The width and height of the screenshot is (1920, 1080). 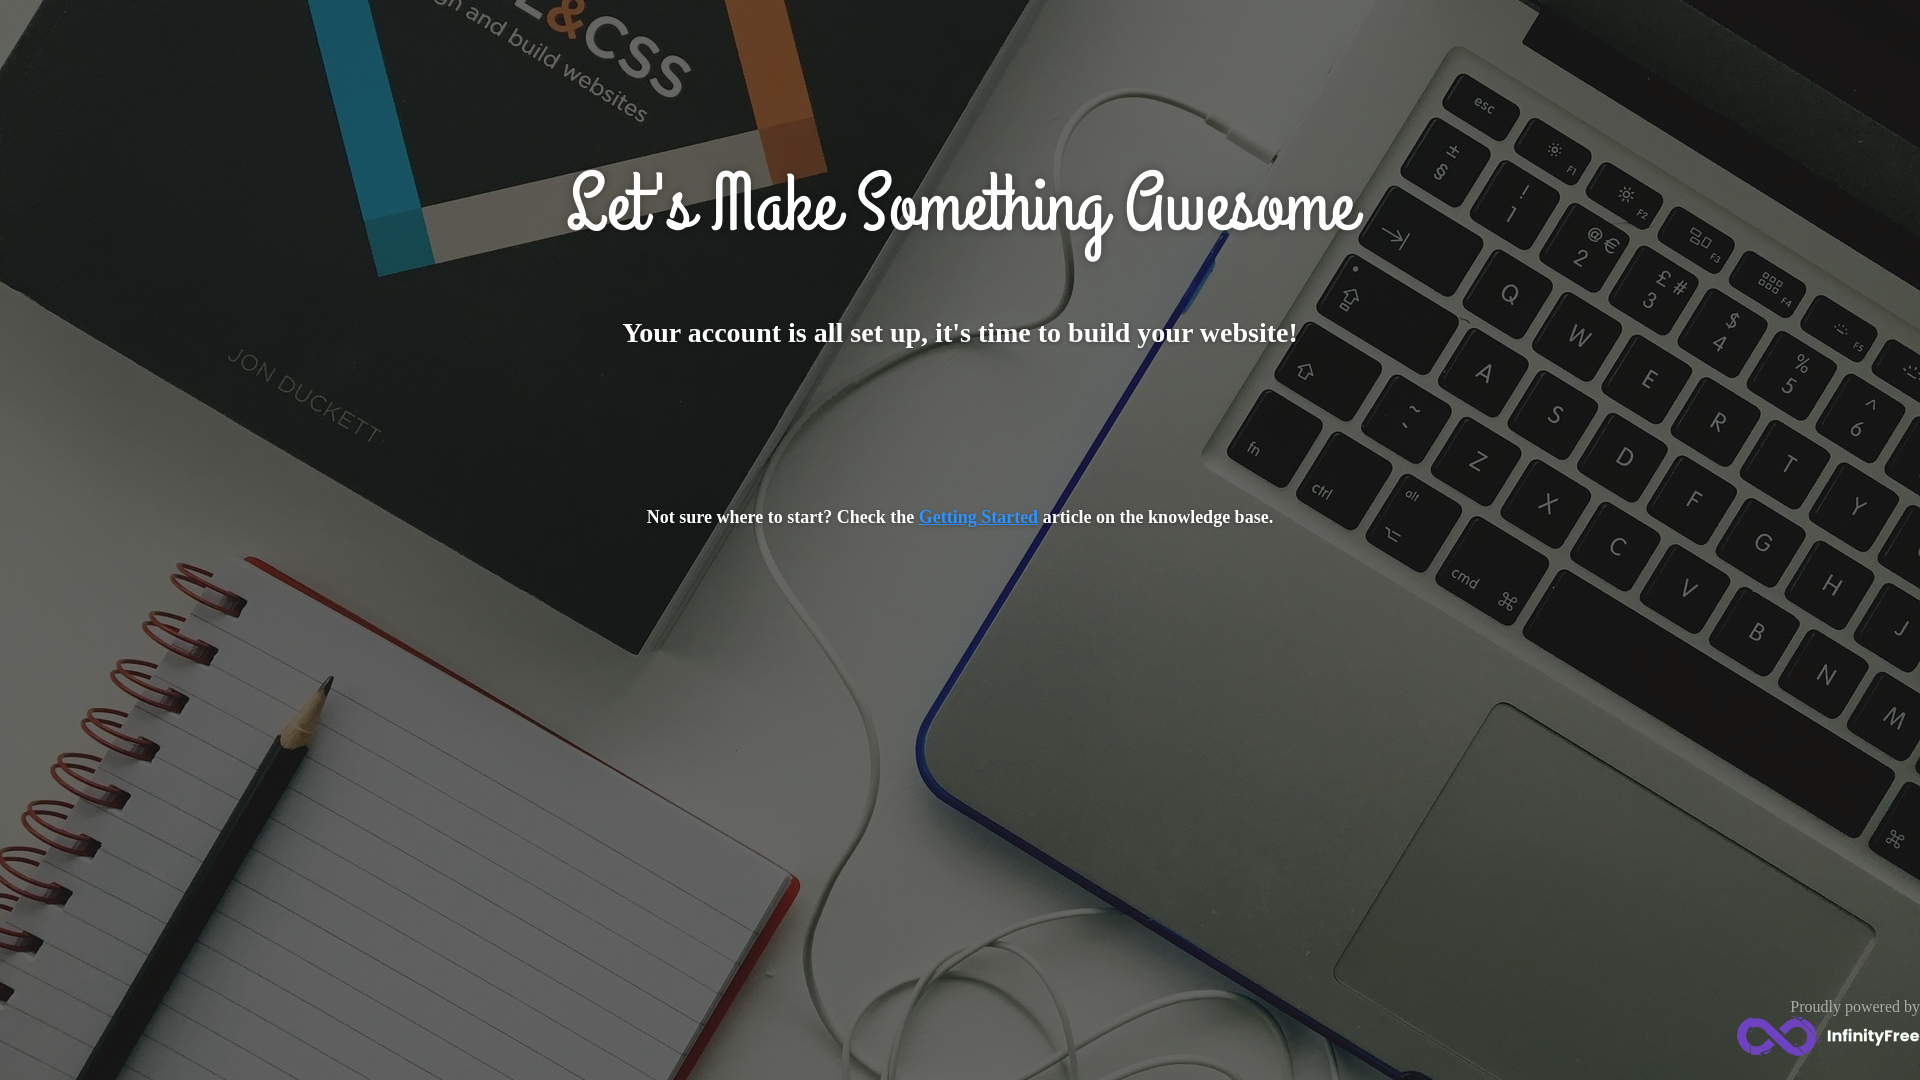 What do you see at coordinates (978, 517) in the screenshot?
I see `Getting Started` at bounding box center [978, 517].